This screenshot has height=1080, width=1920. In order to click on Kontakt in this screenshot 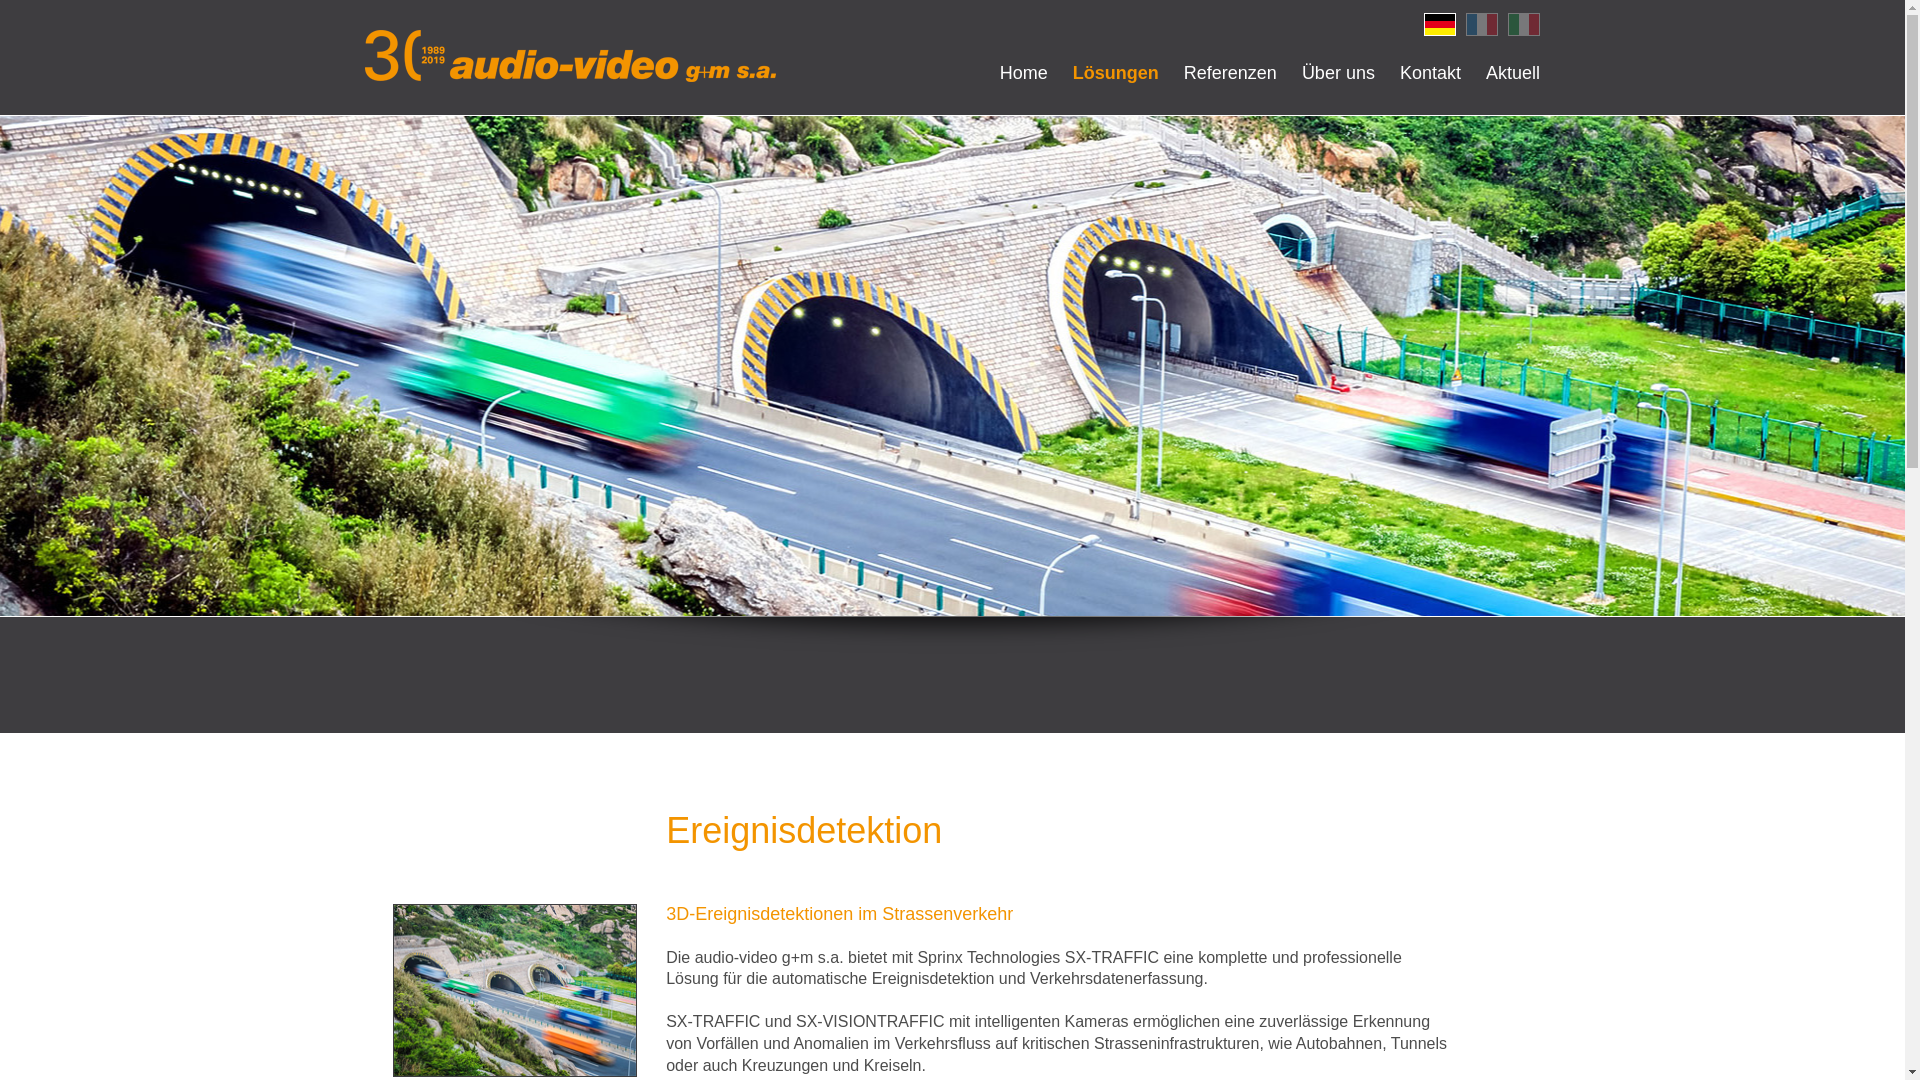, I will do `click(1430, 74)`.